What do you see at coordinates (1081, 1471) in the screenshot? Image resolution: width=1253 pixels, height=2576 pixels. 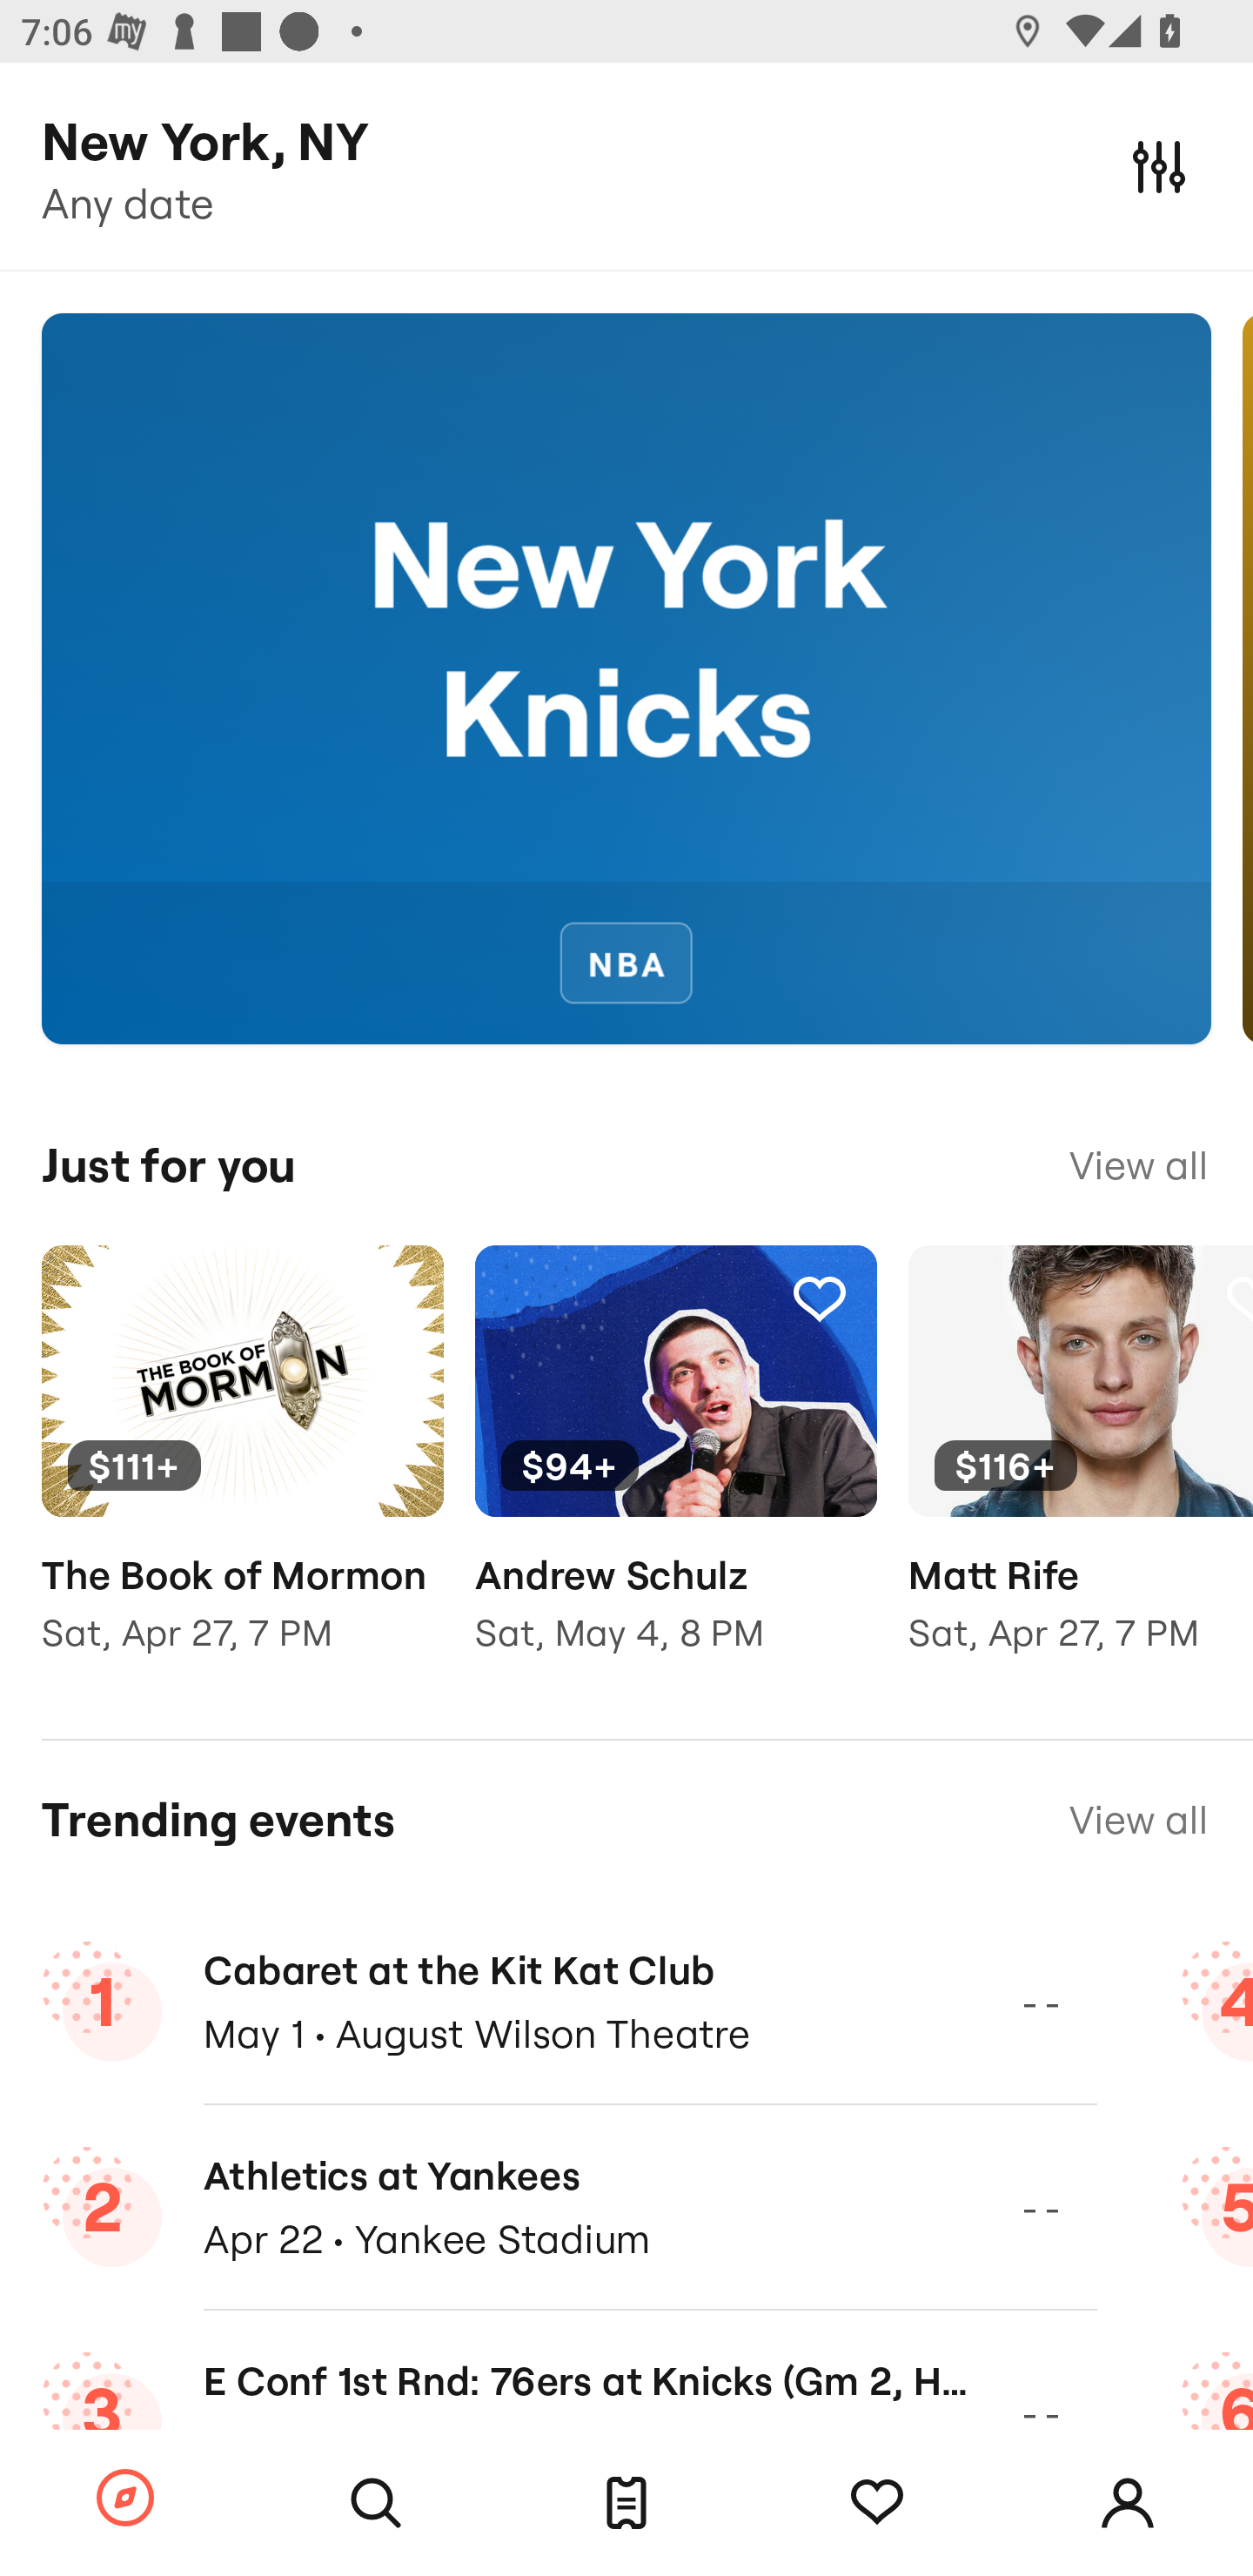 I see `Tracking $116+ Matt Rife Sat, Apr 27, 7 PM` at bounding box center [1081, 1471].